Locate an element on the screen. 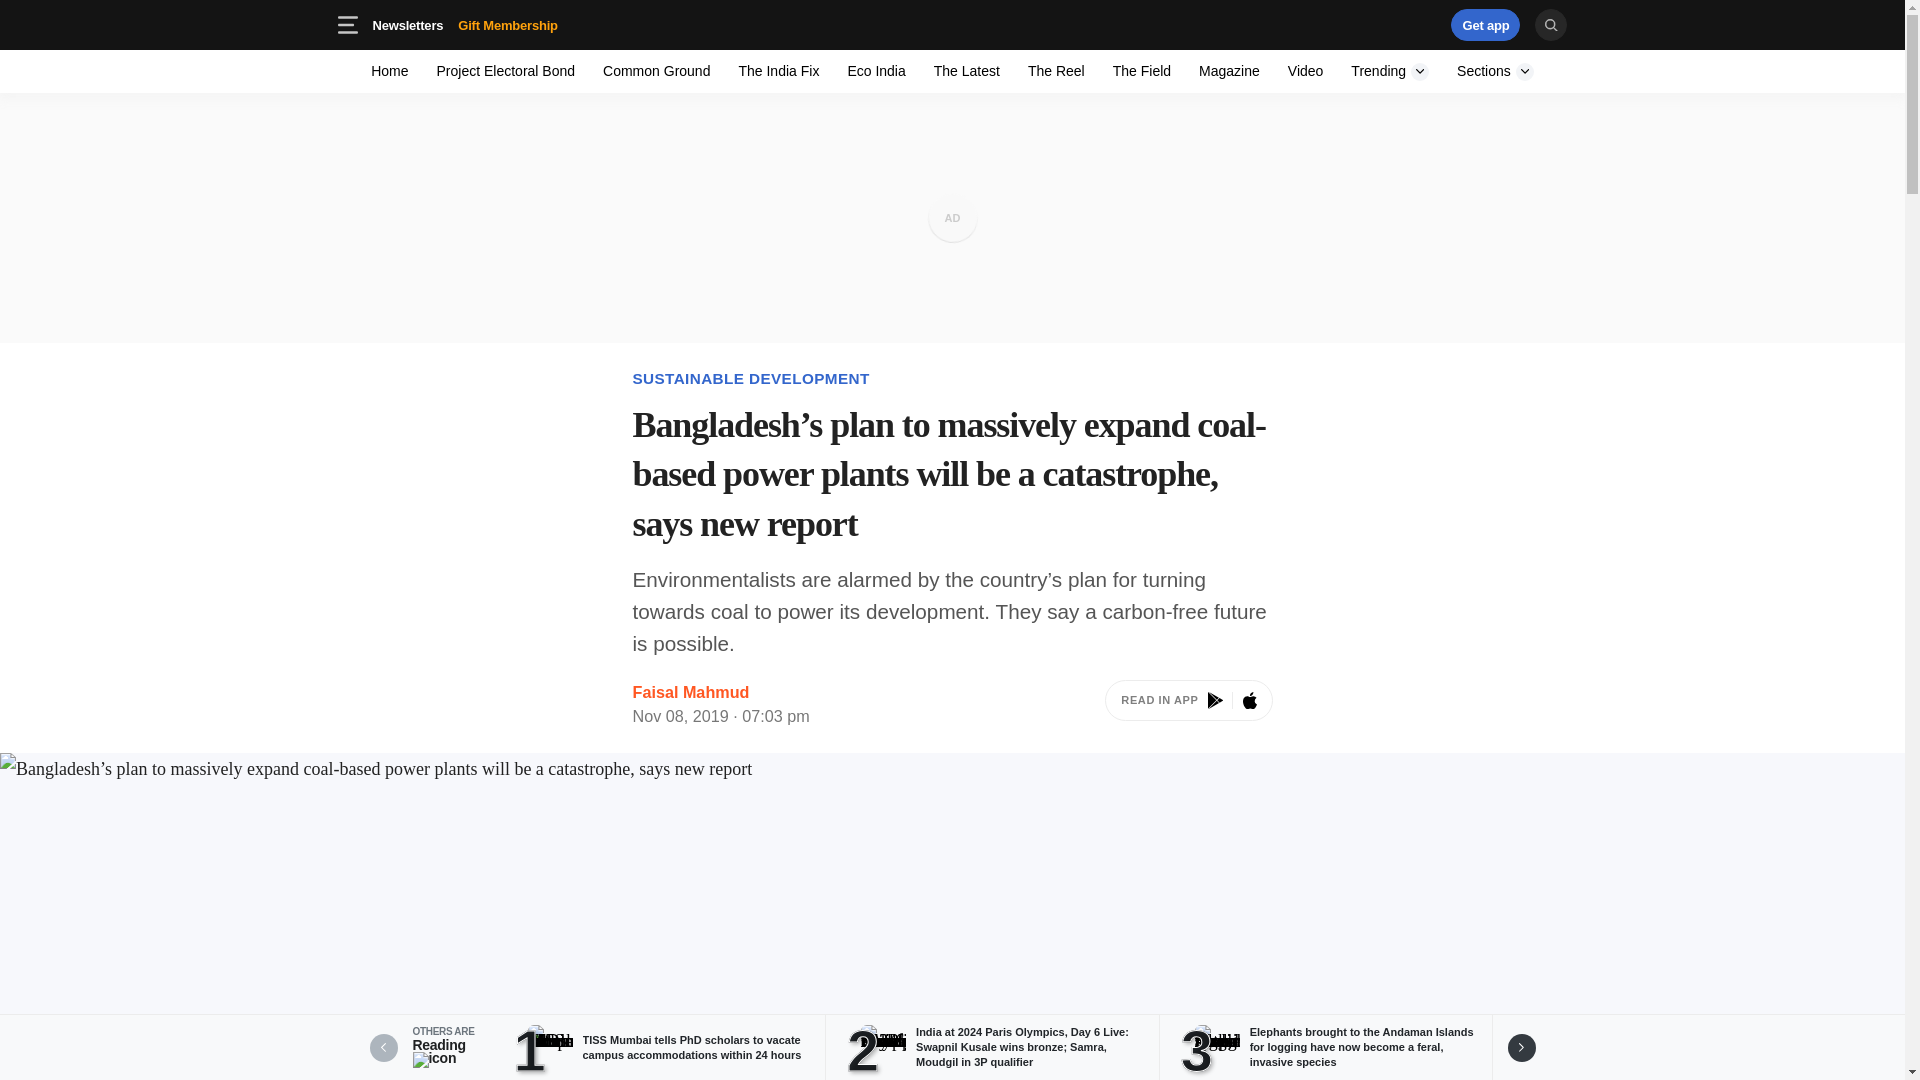 The image size is (1920, 1080). Sections is located at coordinates (539, 24).